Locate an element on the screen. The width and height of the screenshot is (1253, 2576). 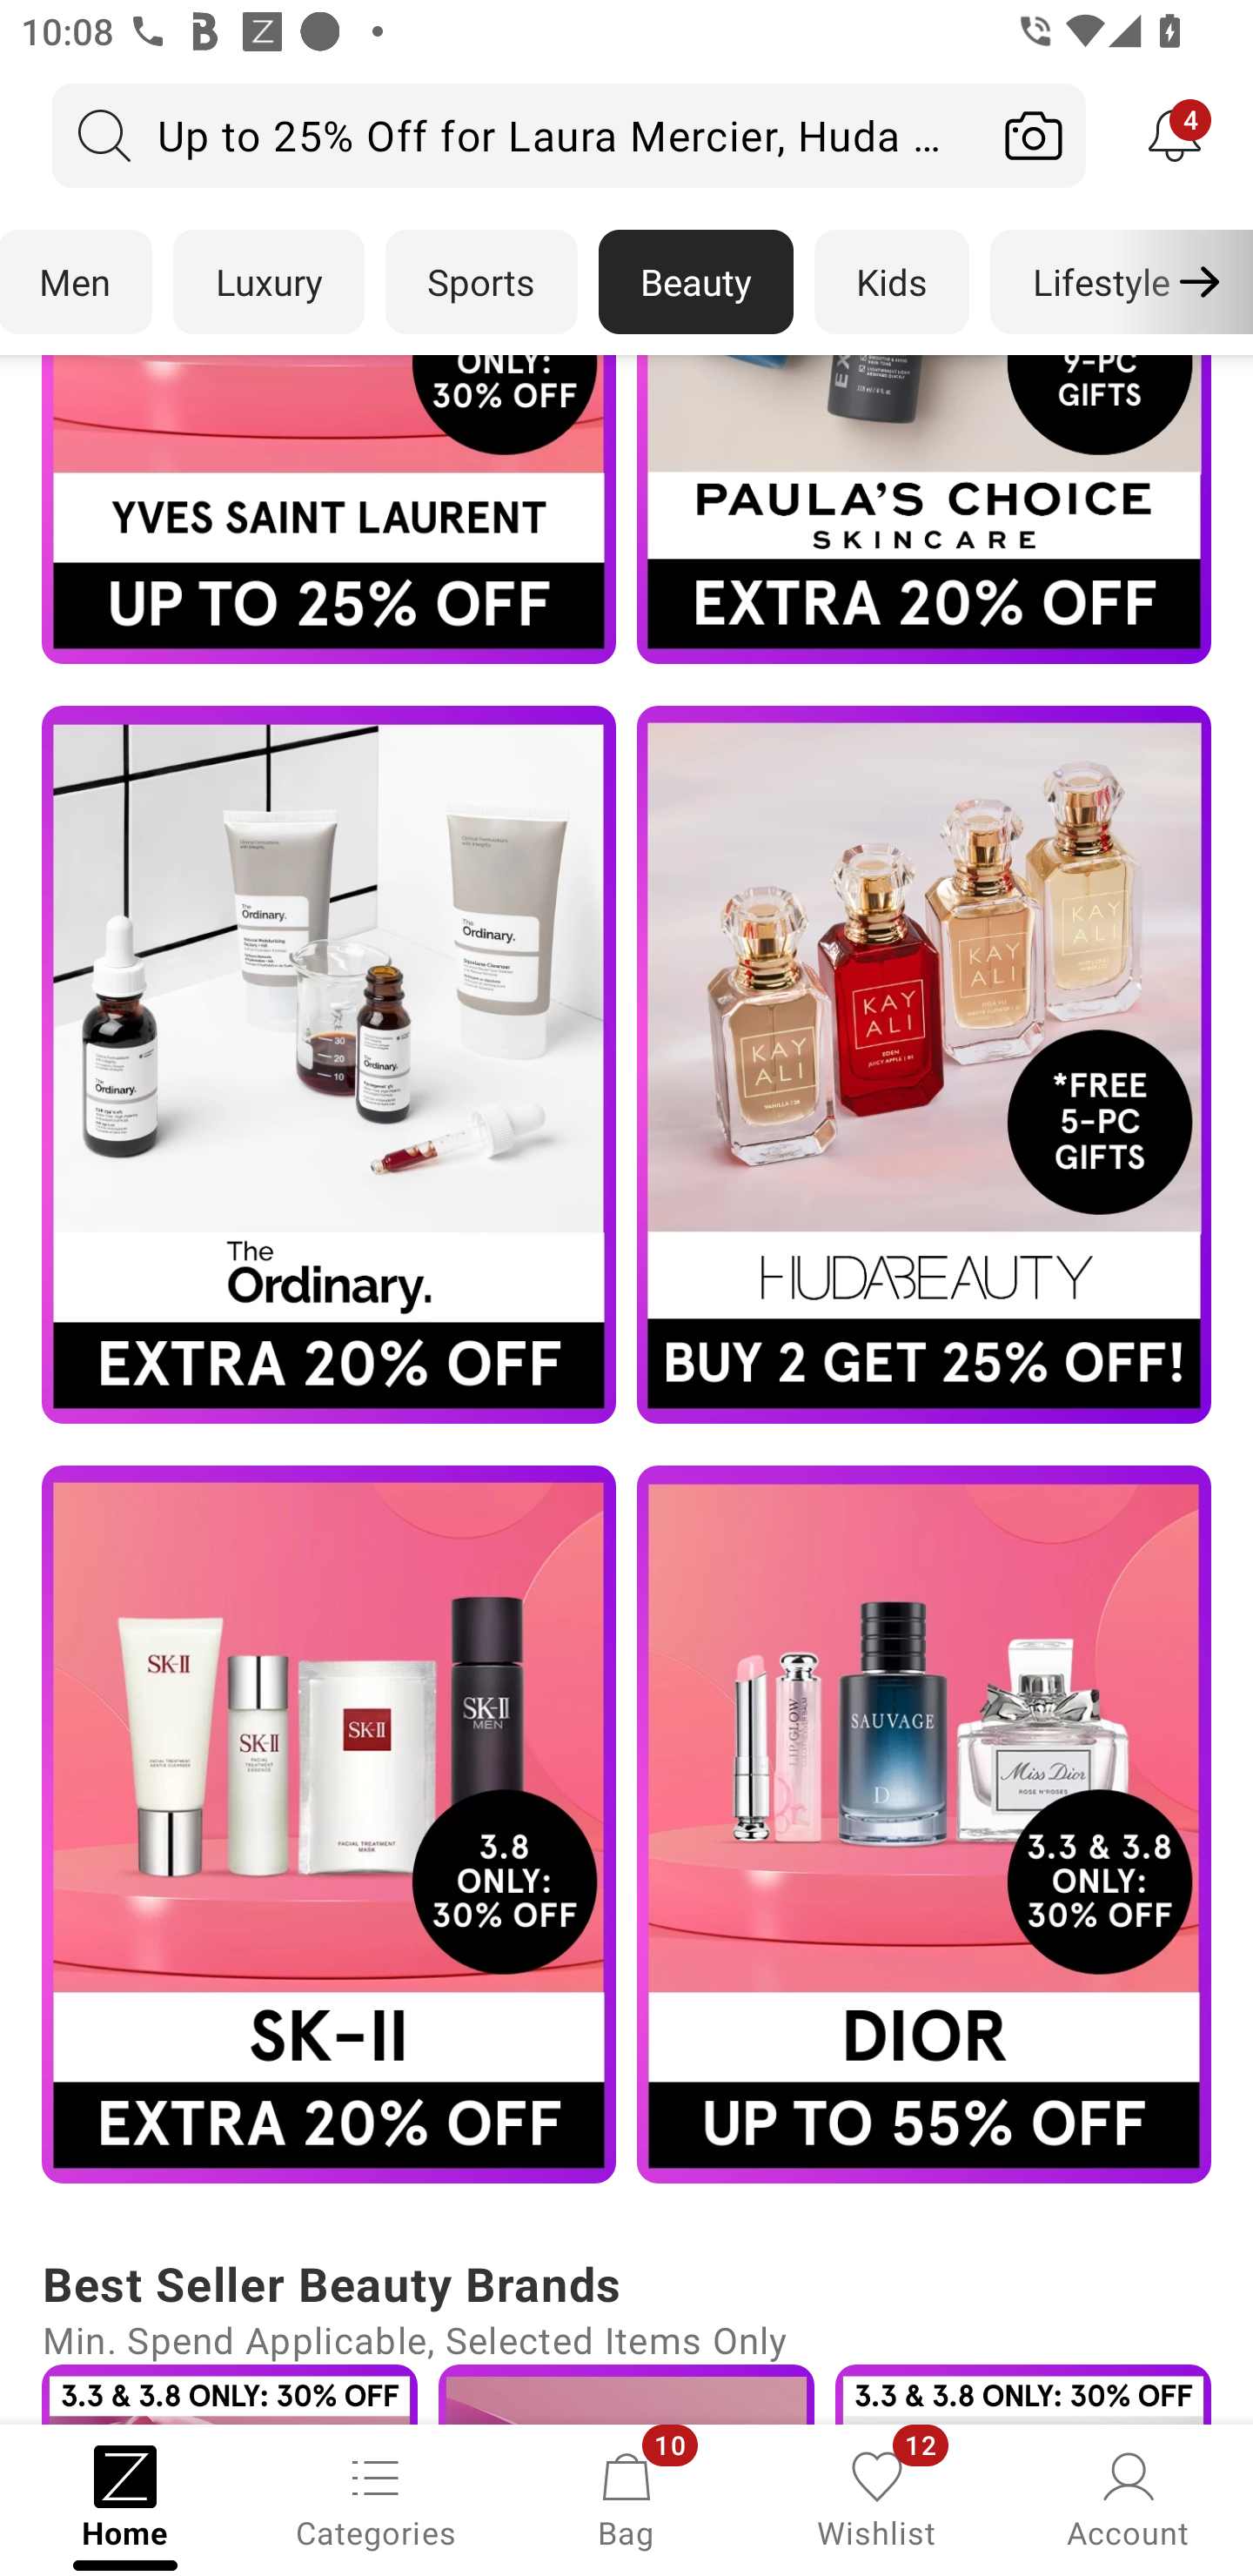
Lifestyle is located at coordinates (1100, 282).